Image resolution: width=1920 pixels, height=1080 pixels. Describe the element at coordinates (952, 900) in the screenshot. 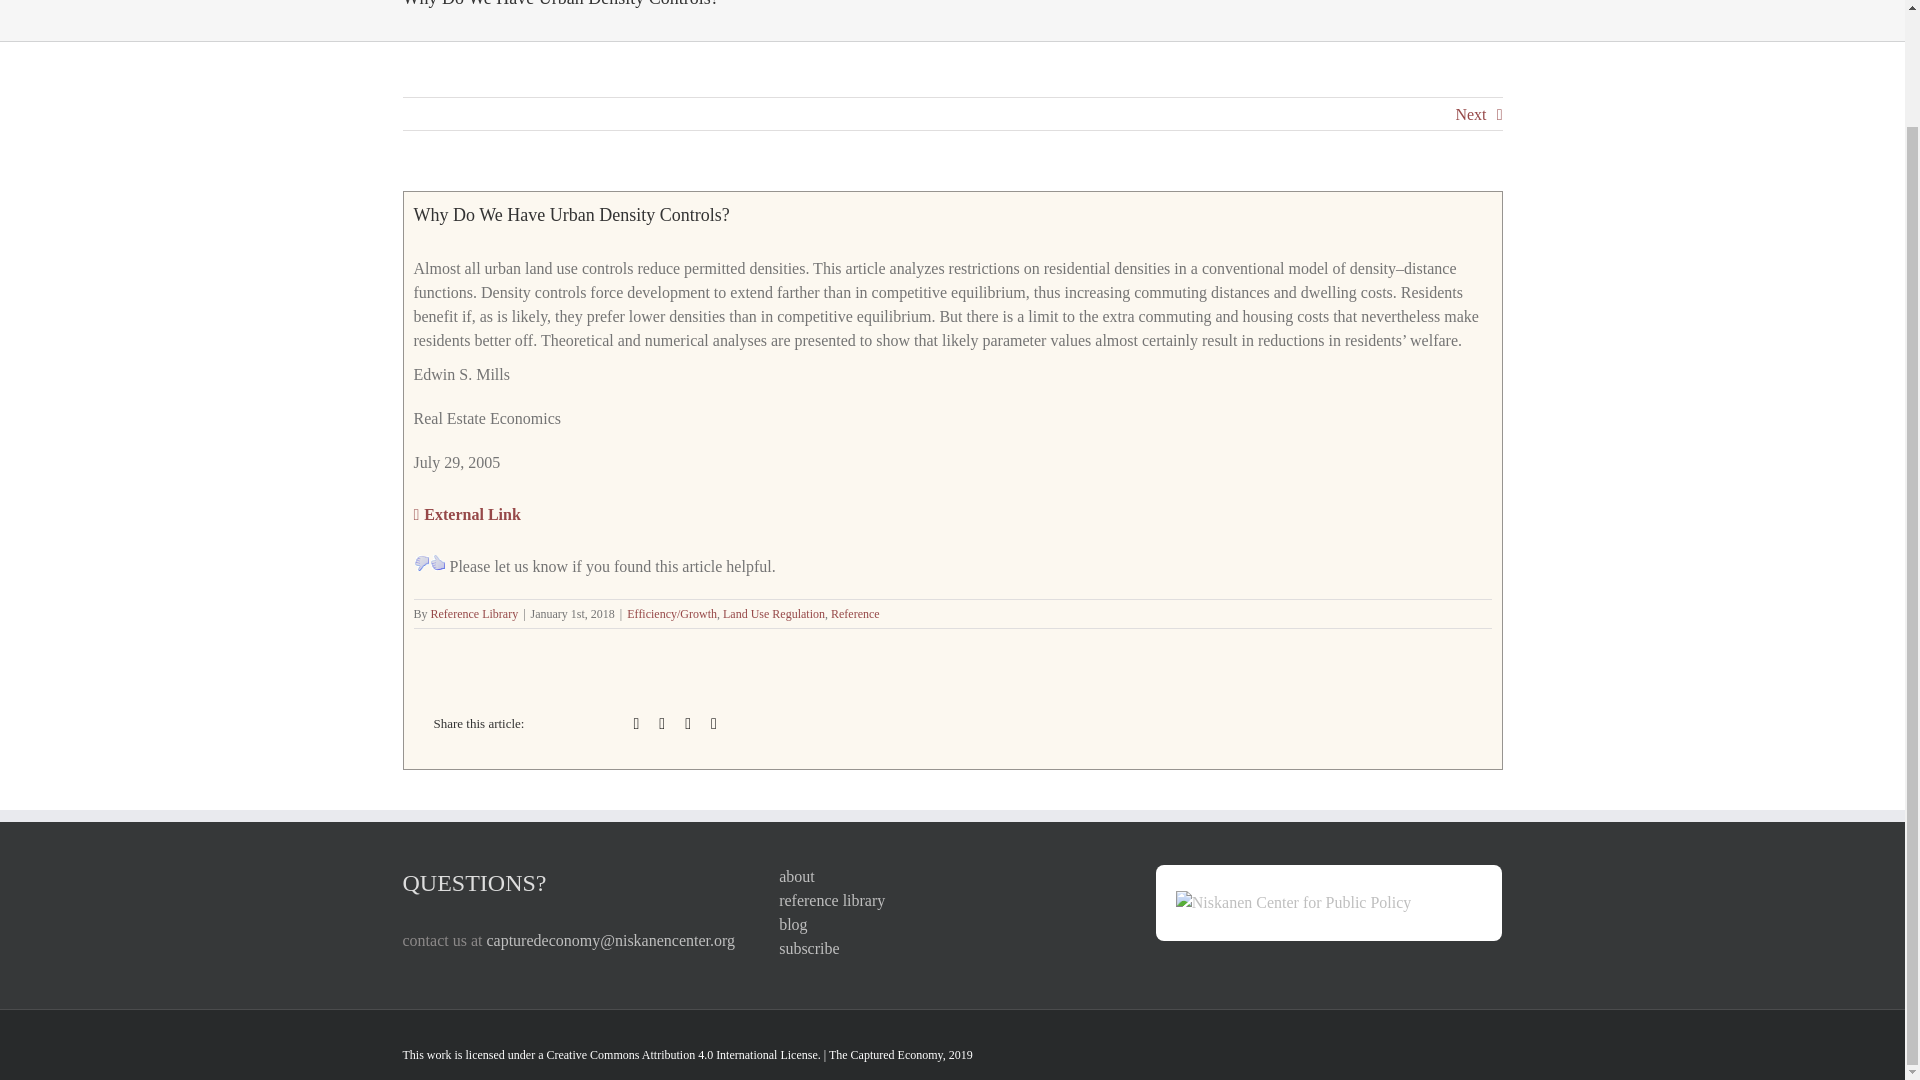

I see `reference library` at that location.